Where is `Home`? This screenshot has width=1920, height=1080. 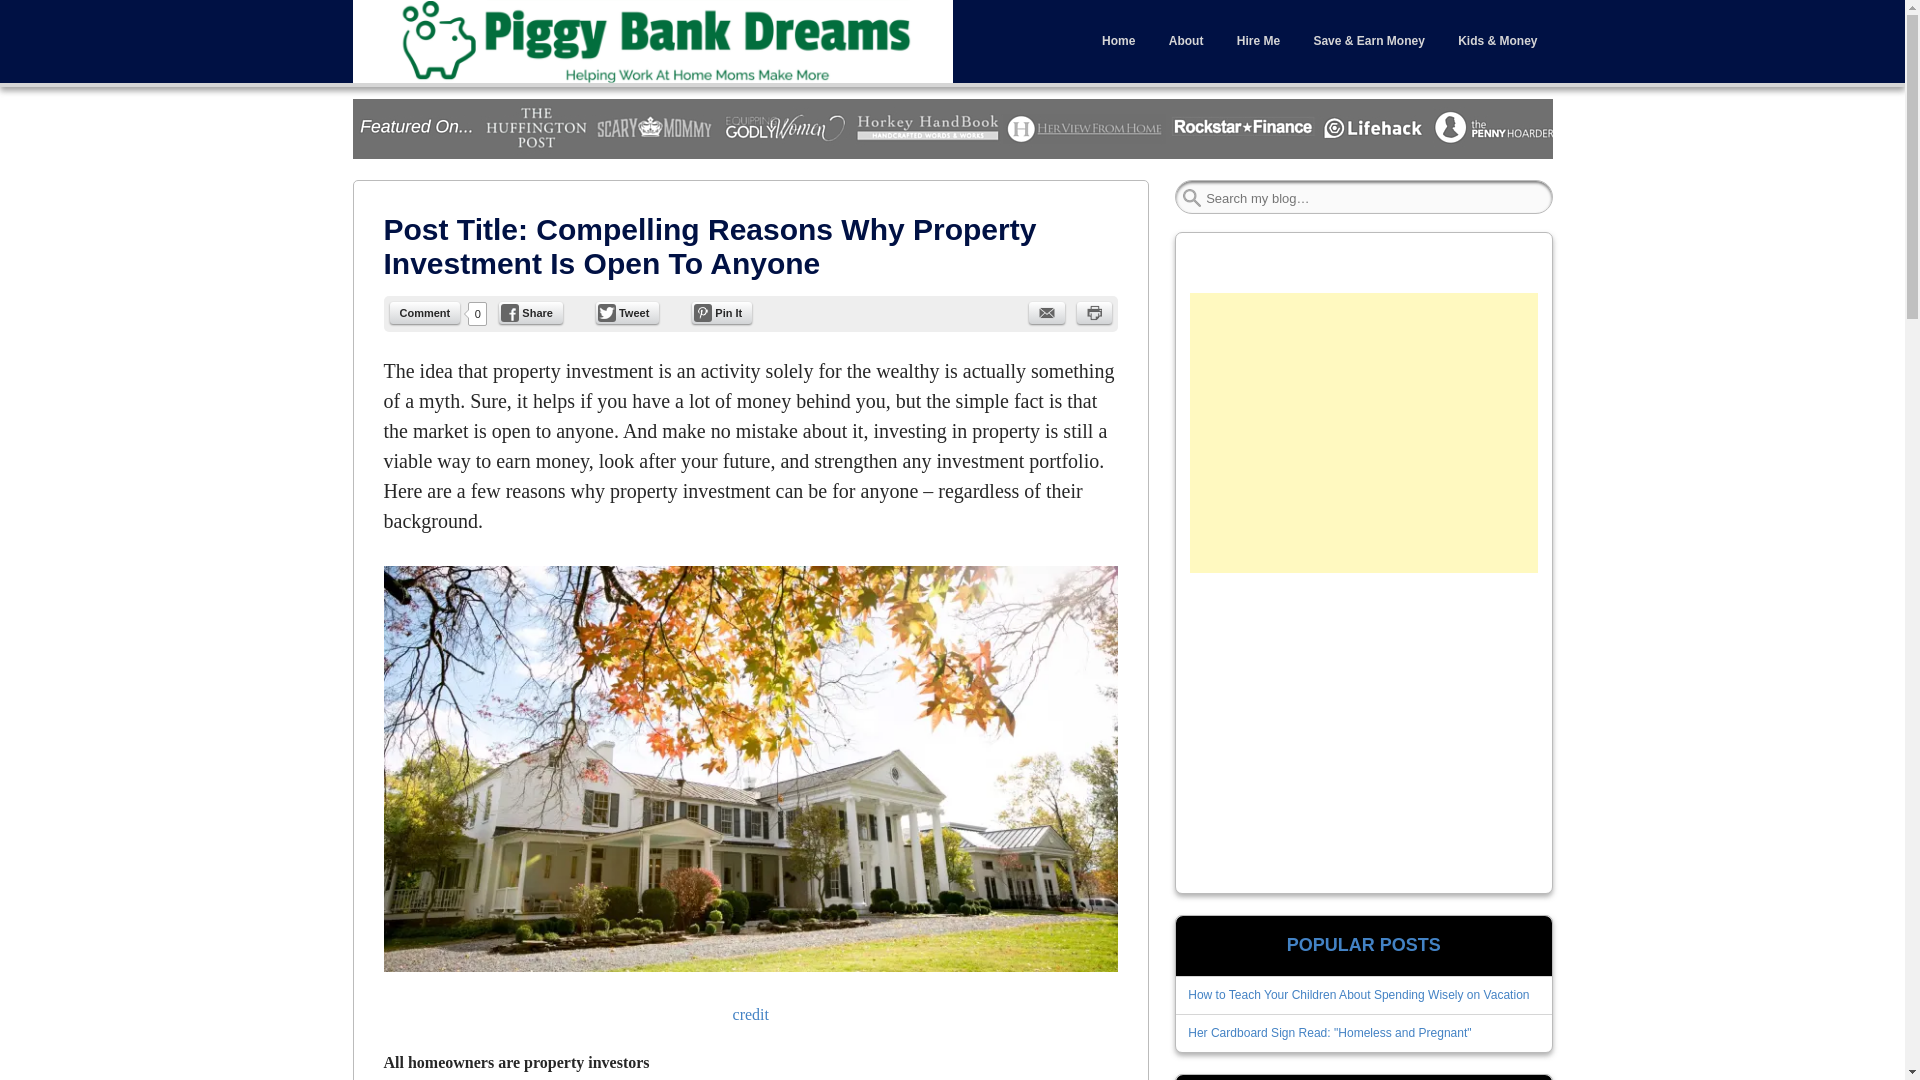 Home is located at coordinates (1118, 40).